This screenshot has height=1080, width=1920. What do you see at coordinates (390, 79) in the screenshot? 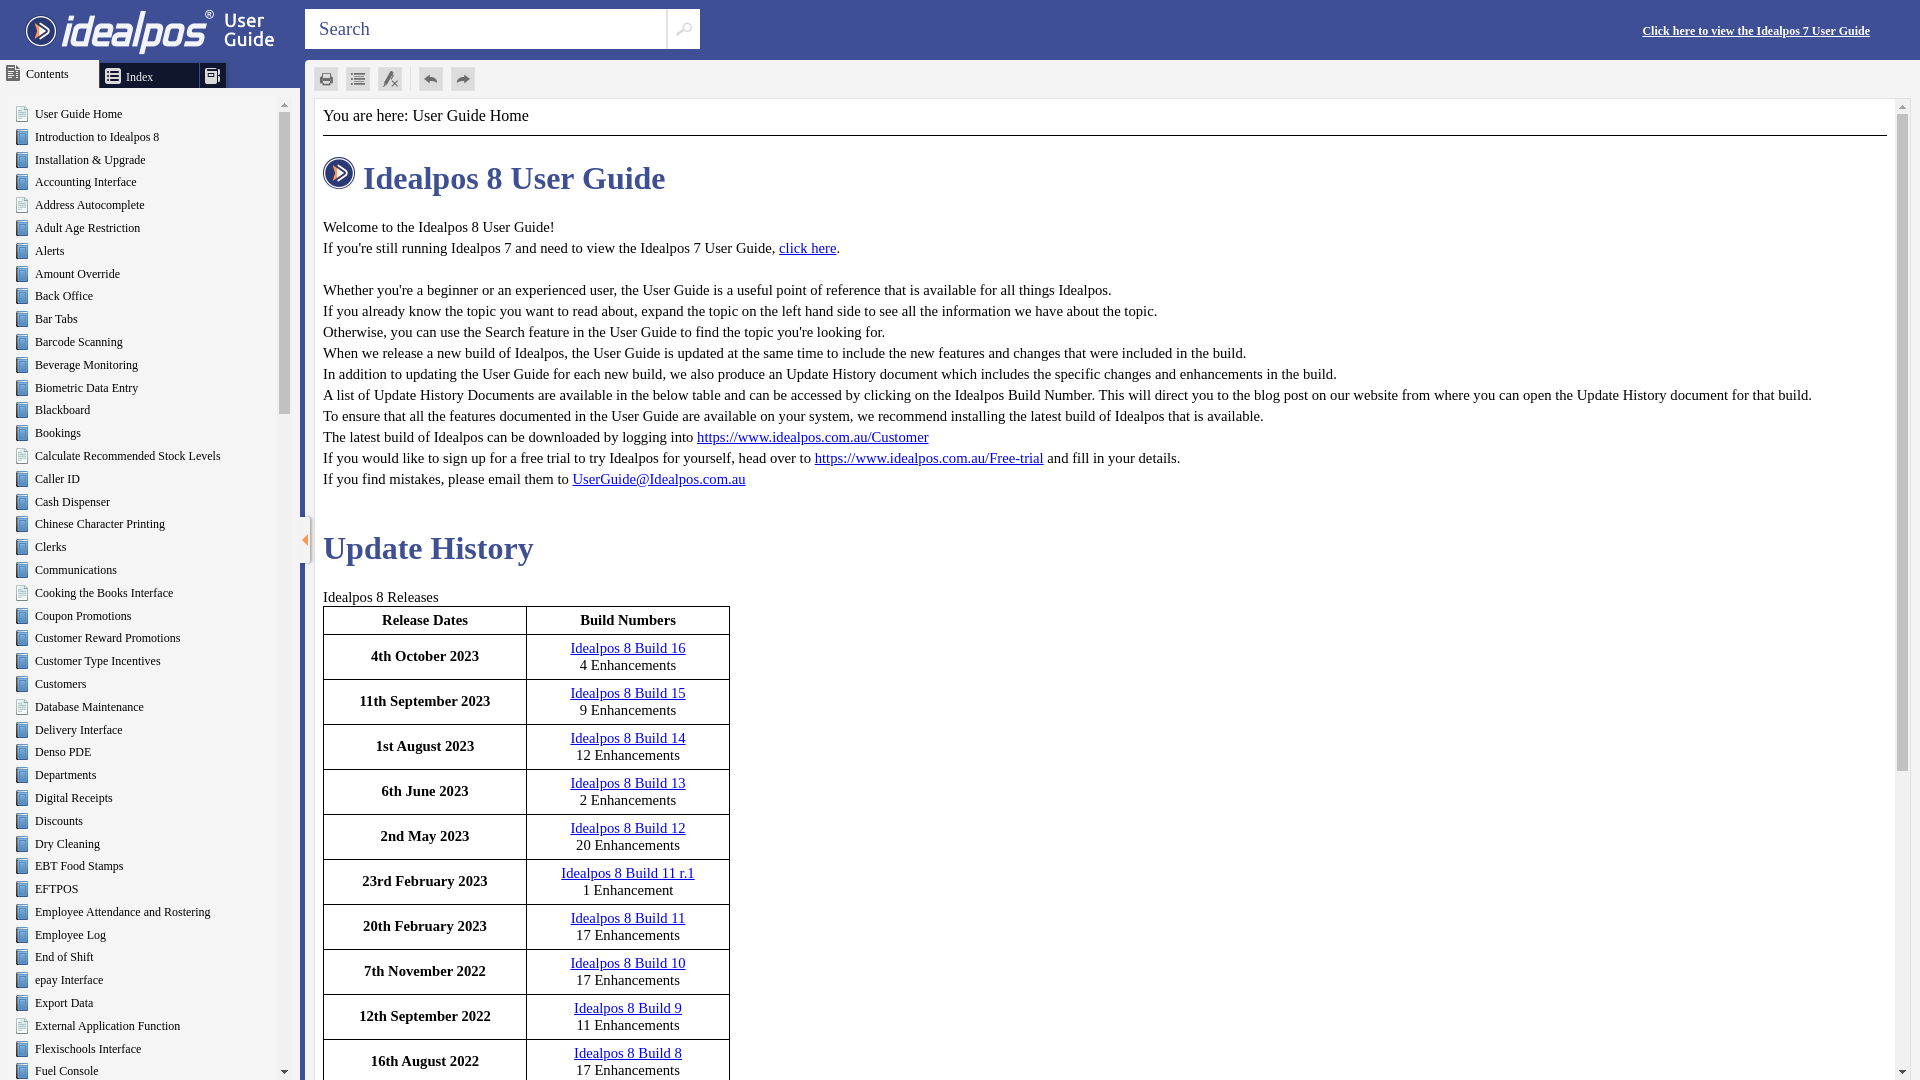
I see `Remove Highlights` at bounding box center [390, 79].